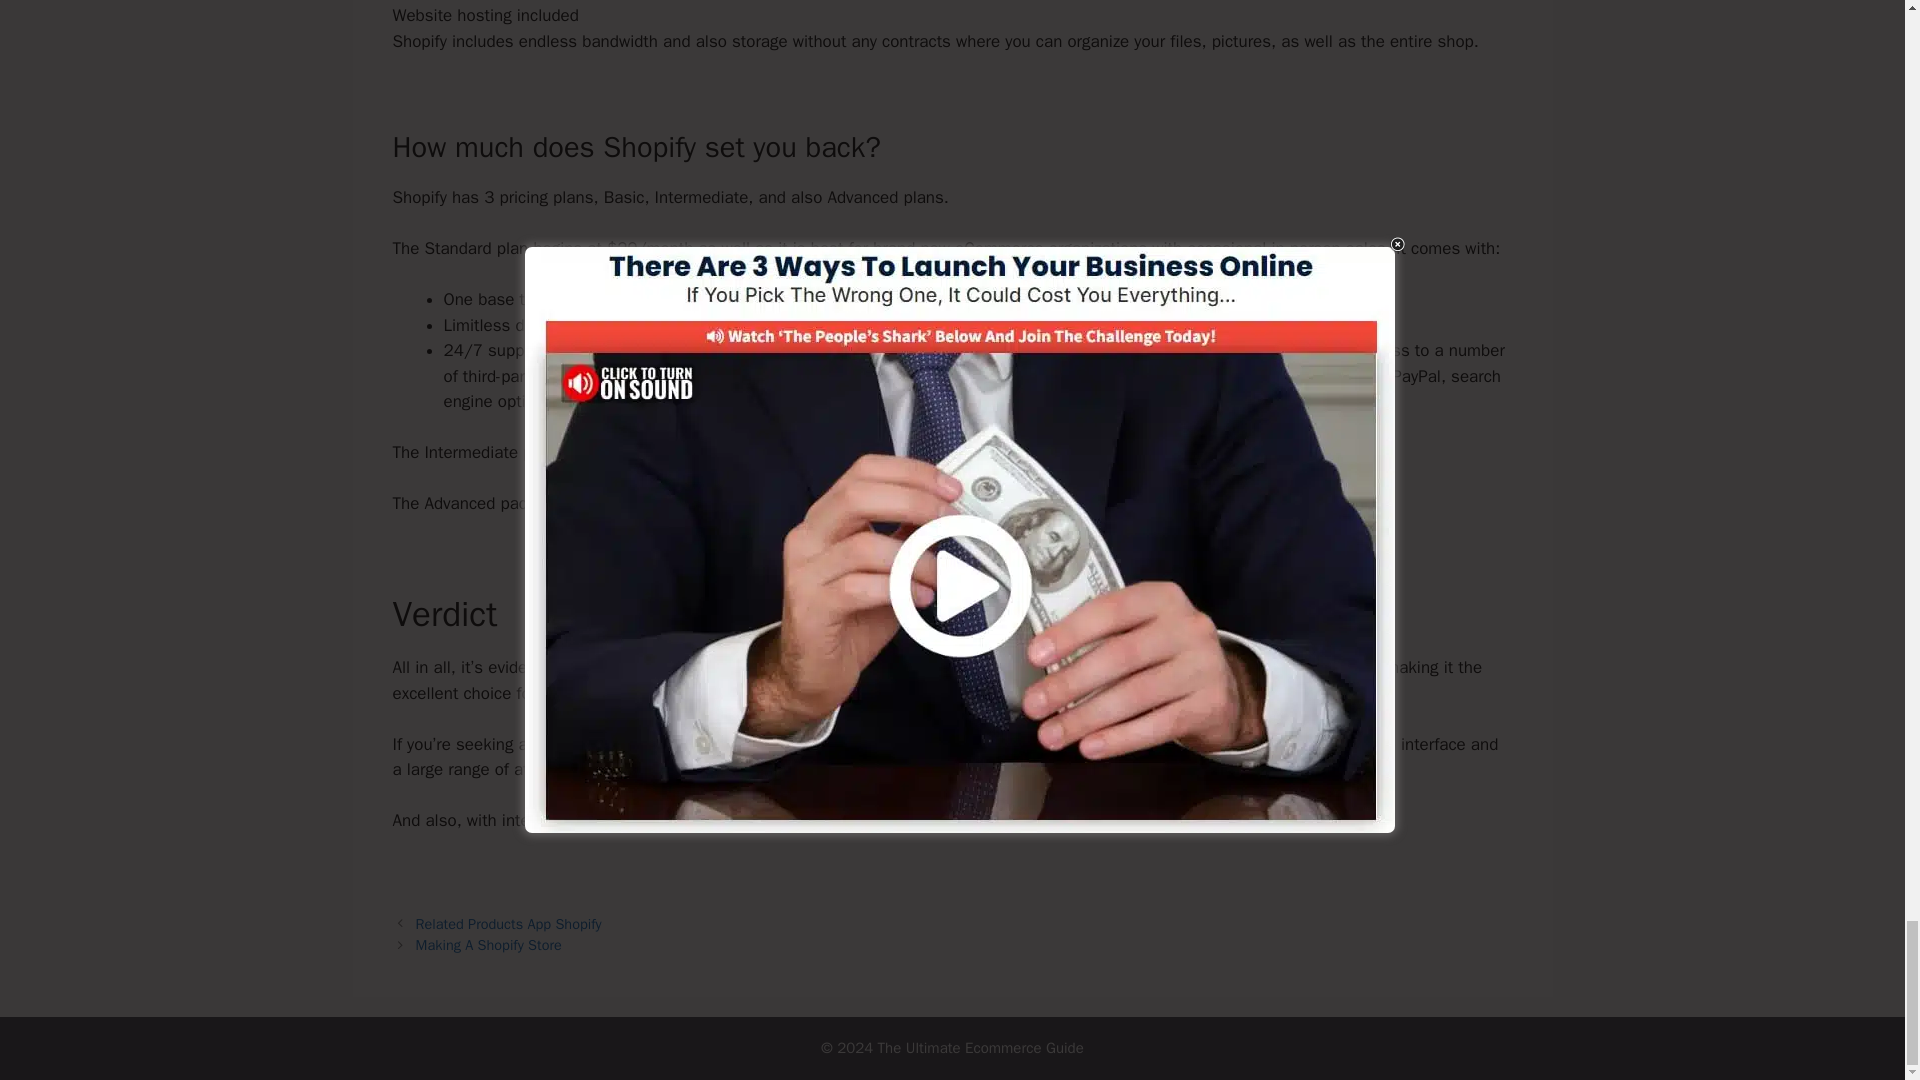 This screenshot has height=1080, width=1920. I want to click on Shopify can aid you to drive web traffic, so click(1007, 820).